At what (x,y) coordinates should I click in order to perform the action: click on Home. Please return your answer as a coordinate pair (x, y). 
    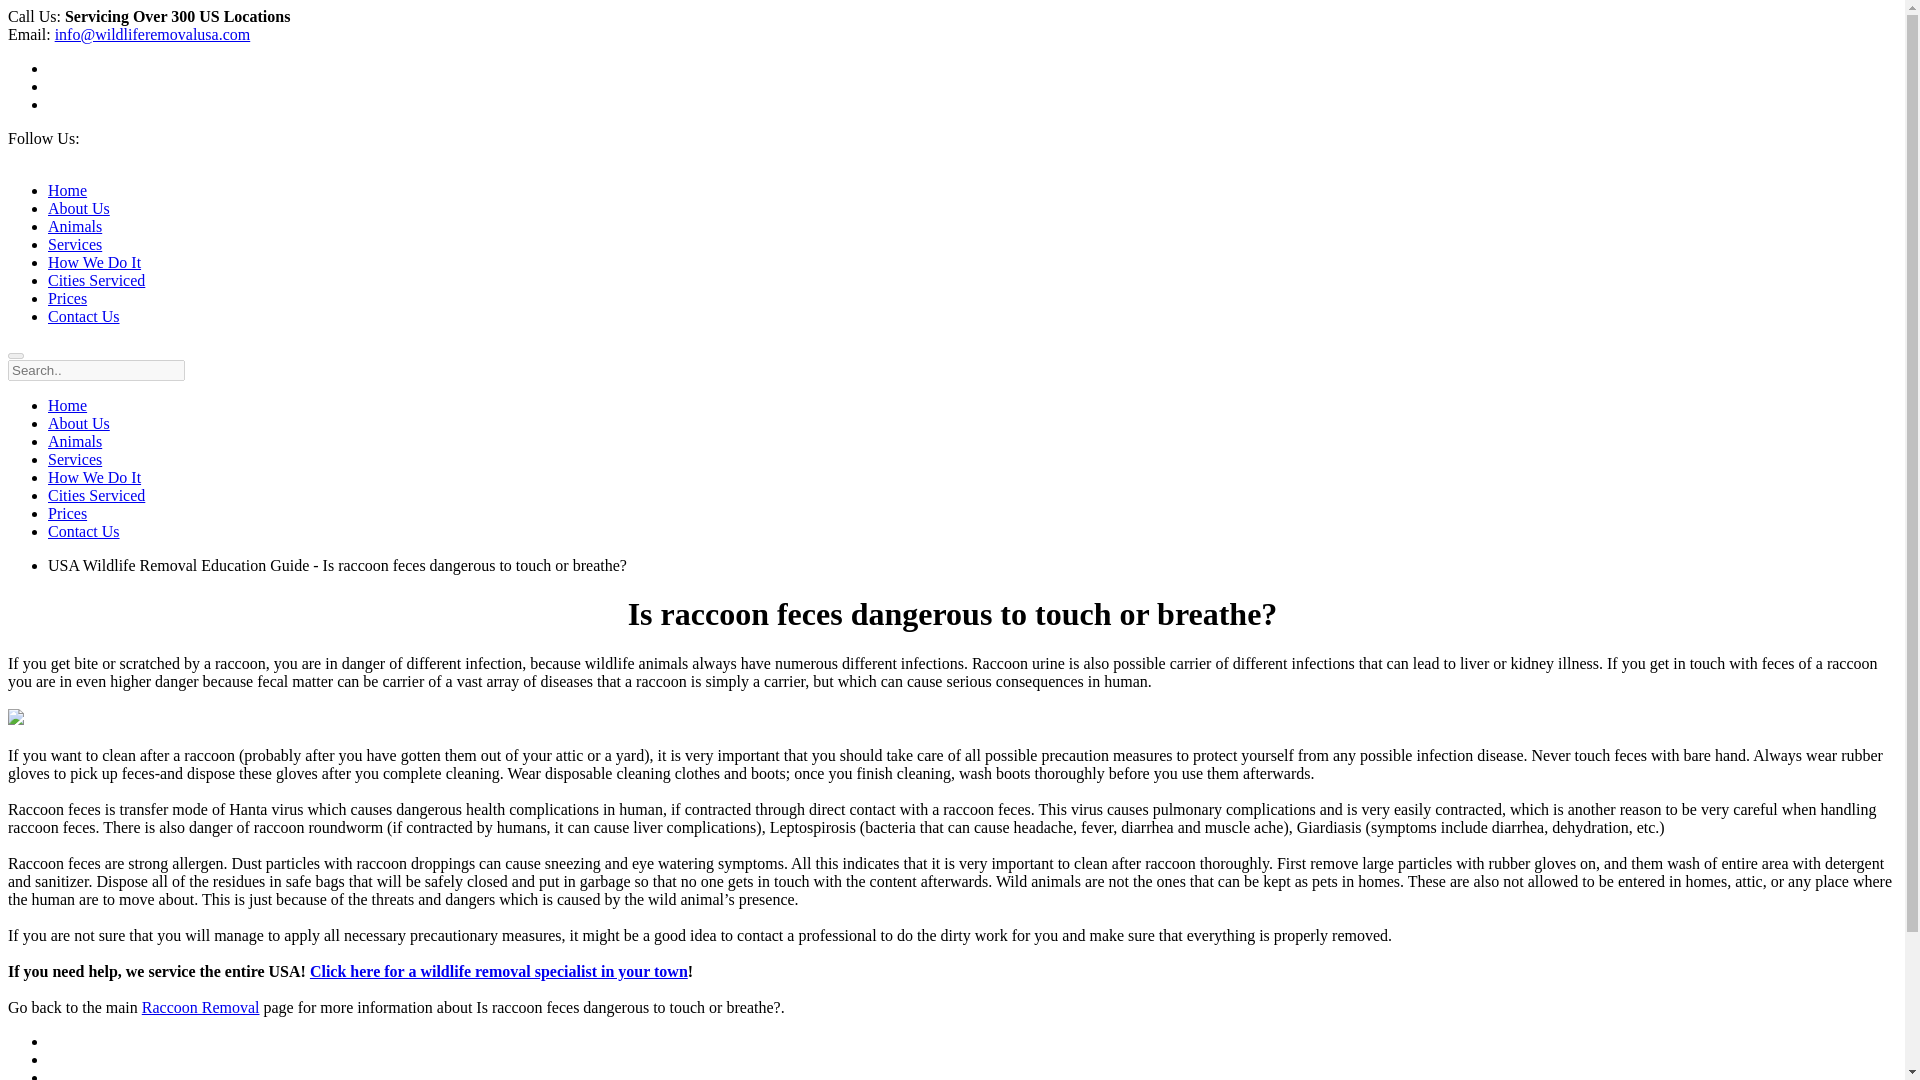
    Looking at the image, I should click on (67, 190).